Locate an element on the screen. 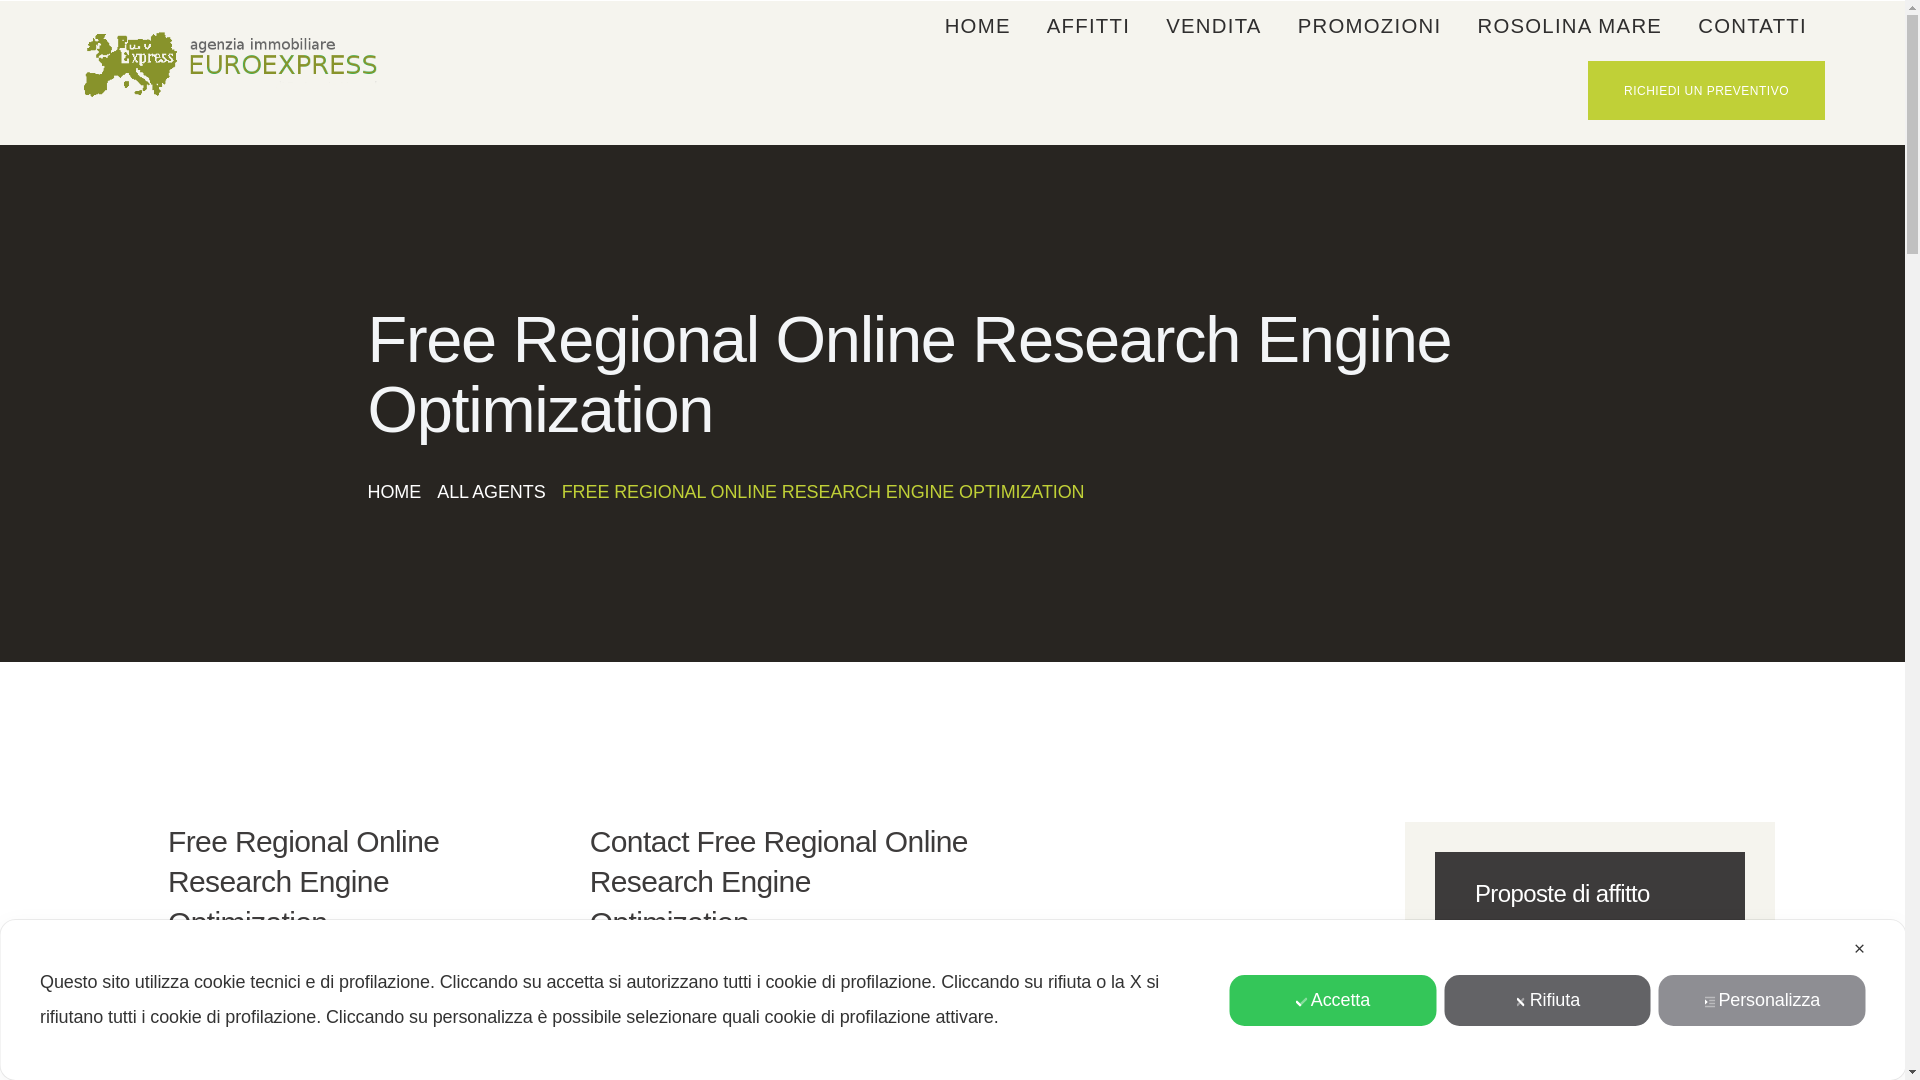 Image resolution: width=1920 pixels, height=1080 pixels. 06-26025309 is located at coordinates (360, 1026).